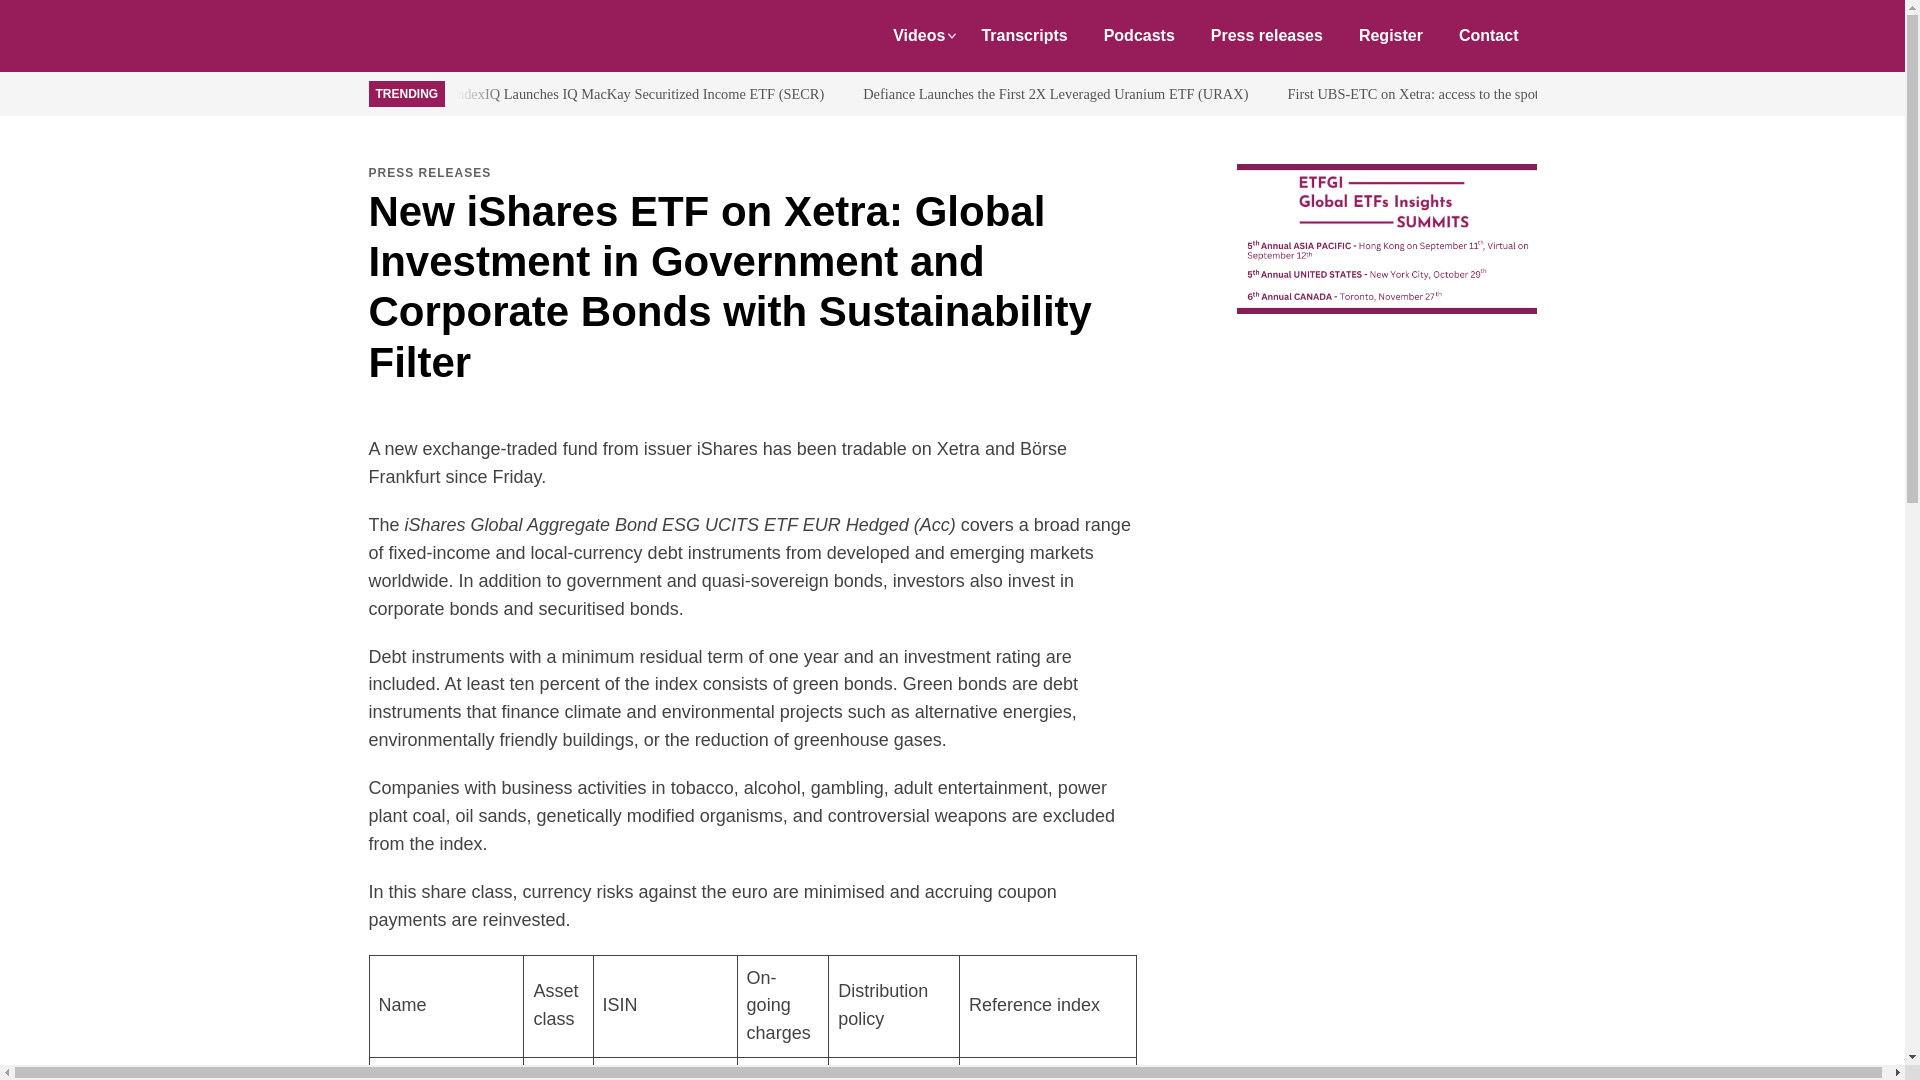  I want to click on Register, so click(1390, 36).